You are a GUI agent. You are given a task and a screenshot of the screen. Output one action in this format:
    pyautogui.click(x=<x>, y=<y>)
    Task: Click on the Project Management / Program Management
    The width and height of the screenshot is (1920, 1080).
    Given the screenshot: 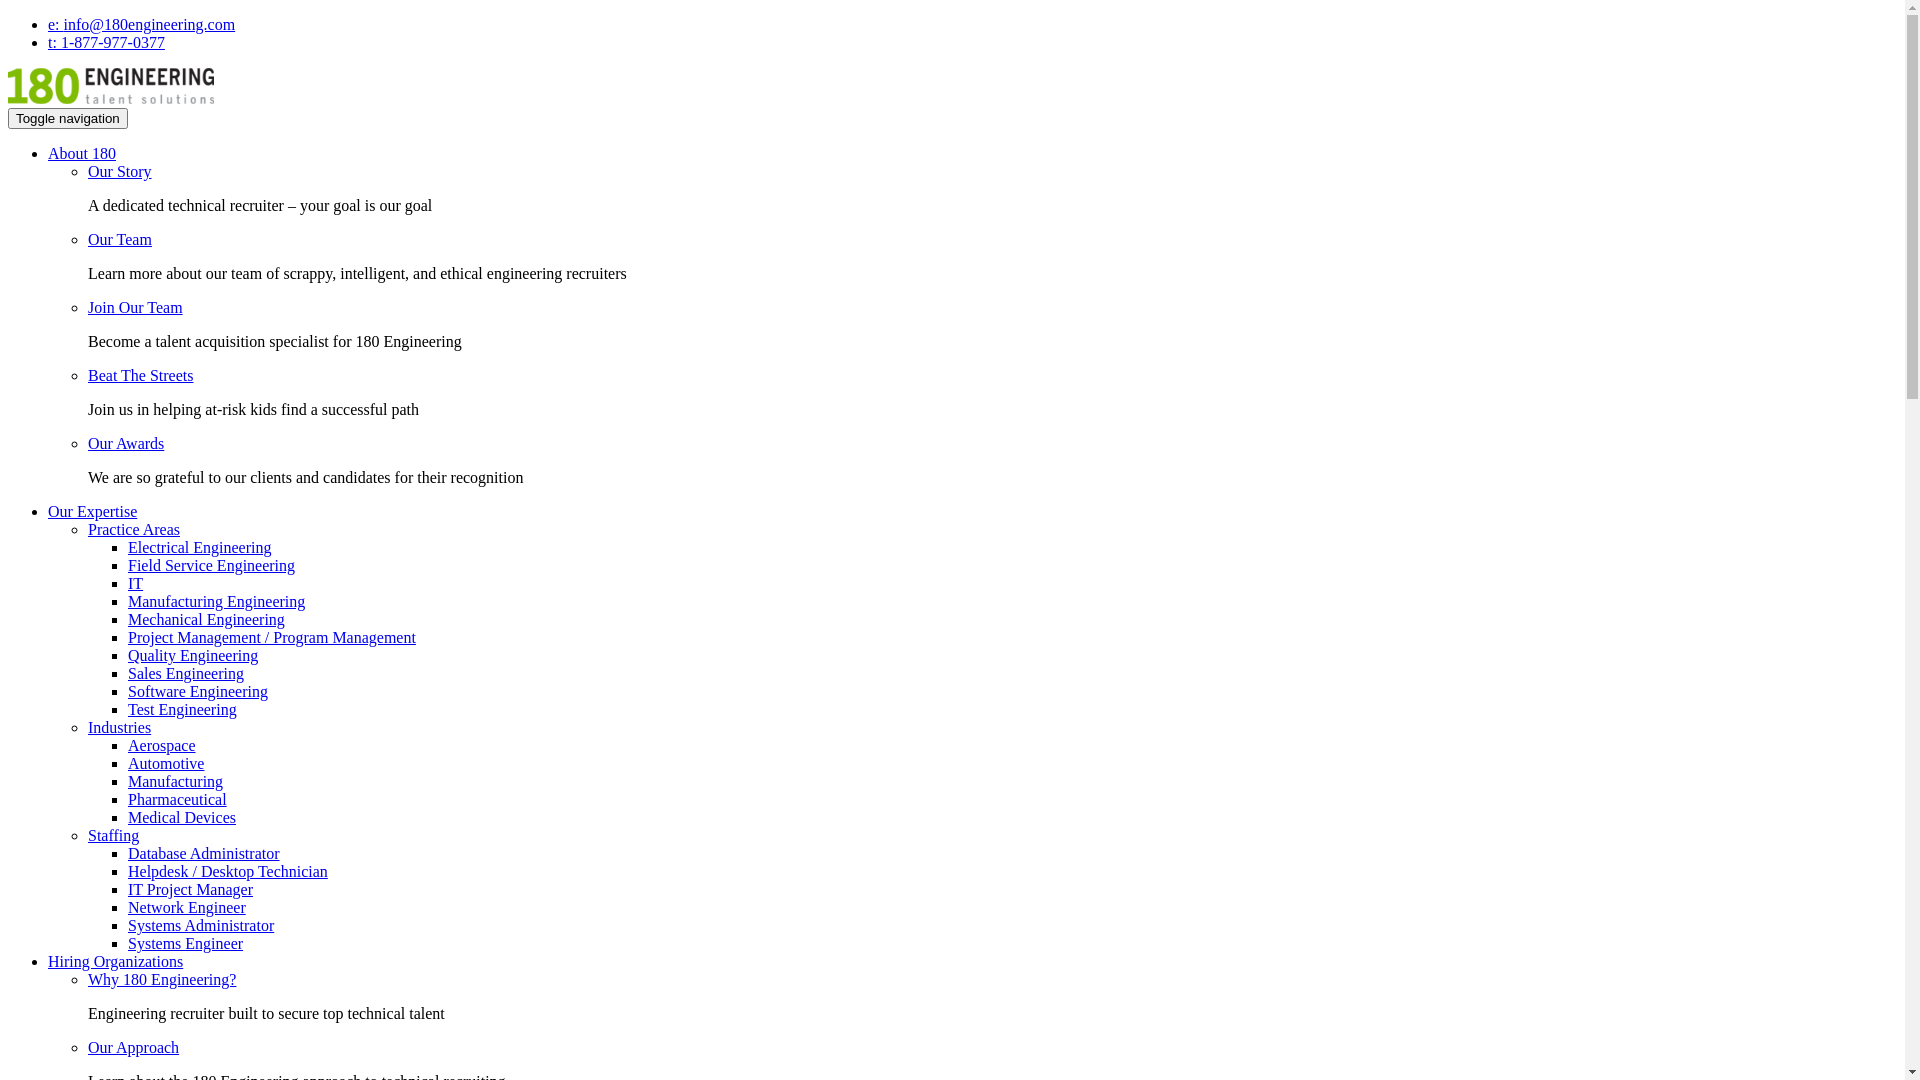 What is the action you would take?
    pyautogui.click(x=272, y=638)
    